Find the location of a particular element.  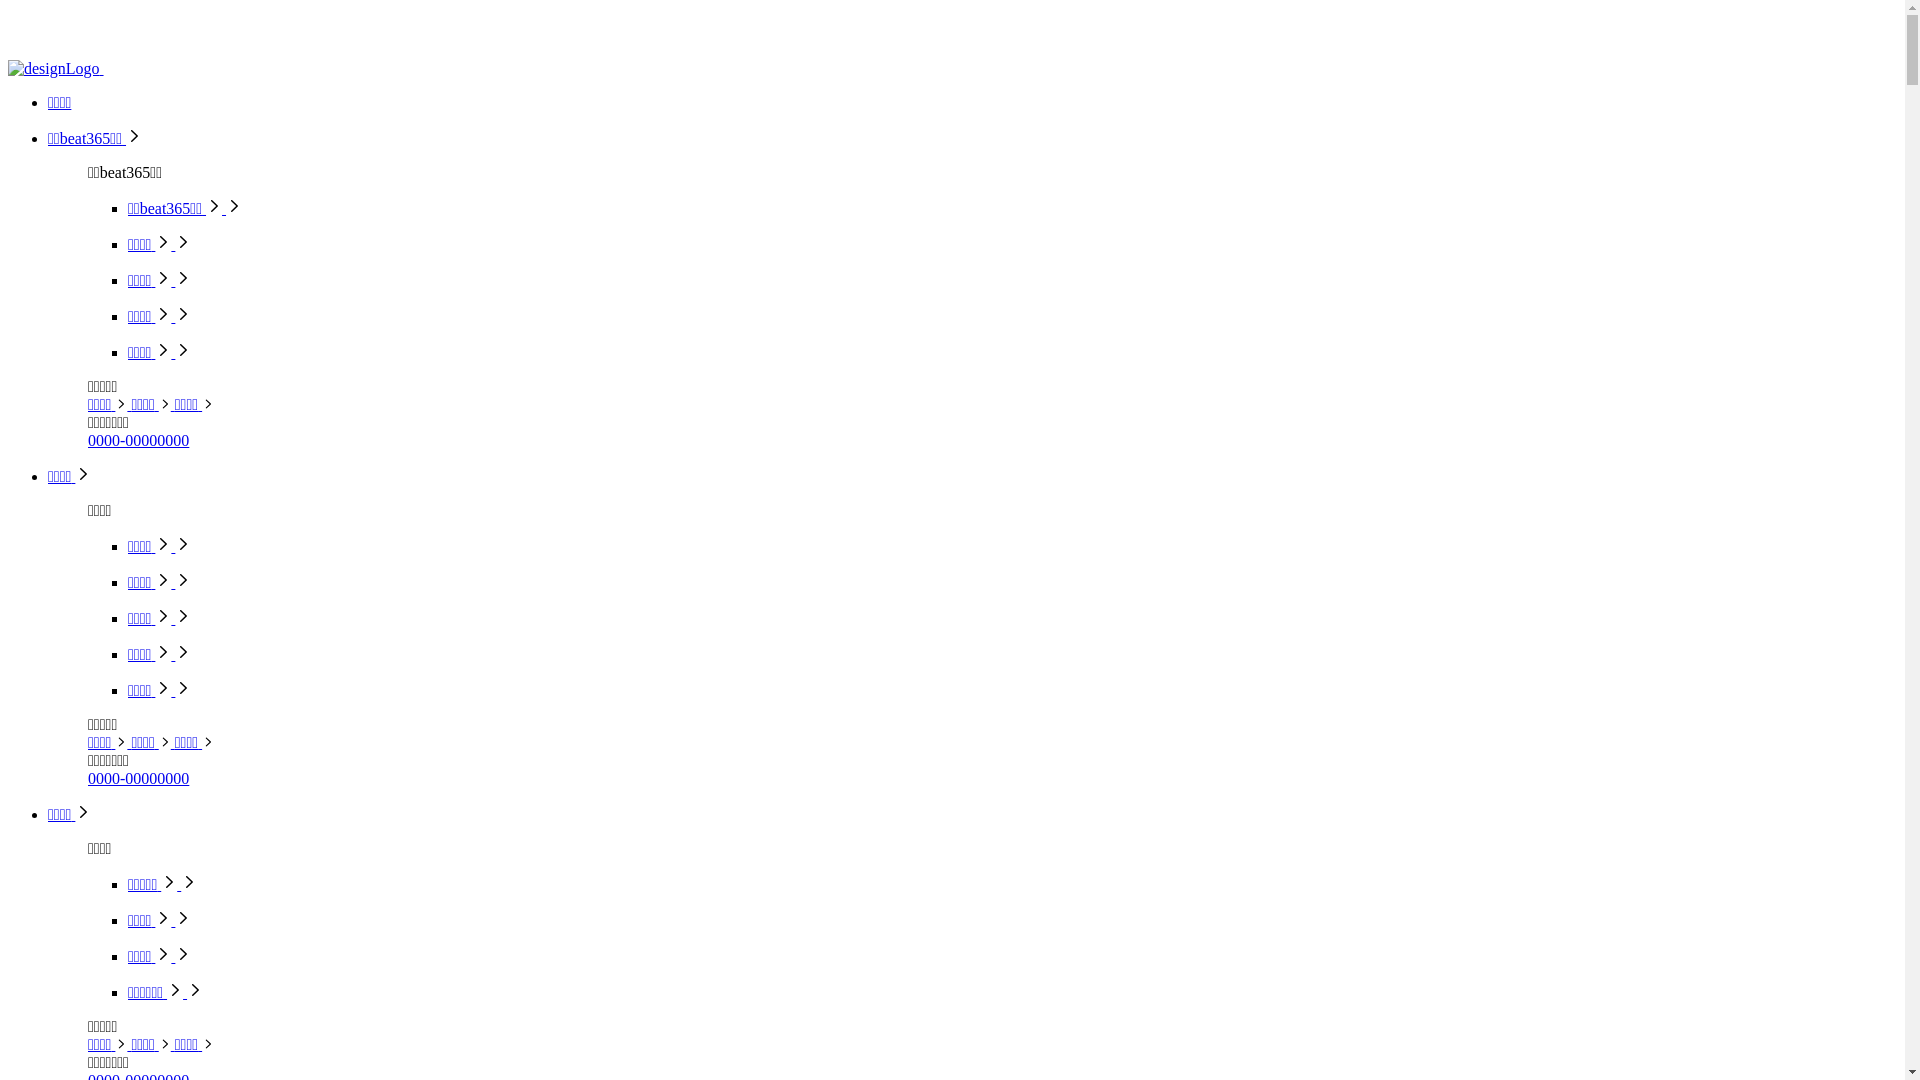

0000-00000000 is located at coordinates (138, 778).